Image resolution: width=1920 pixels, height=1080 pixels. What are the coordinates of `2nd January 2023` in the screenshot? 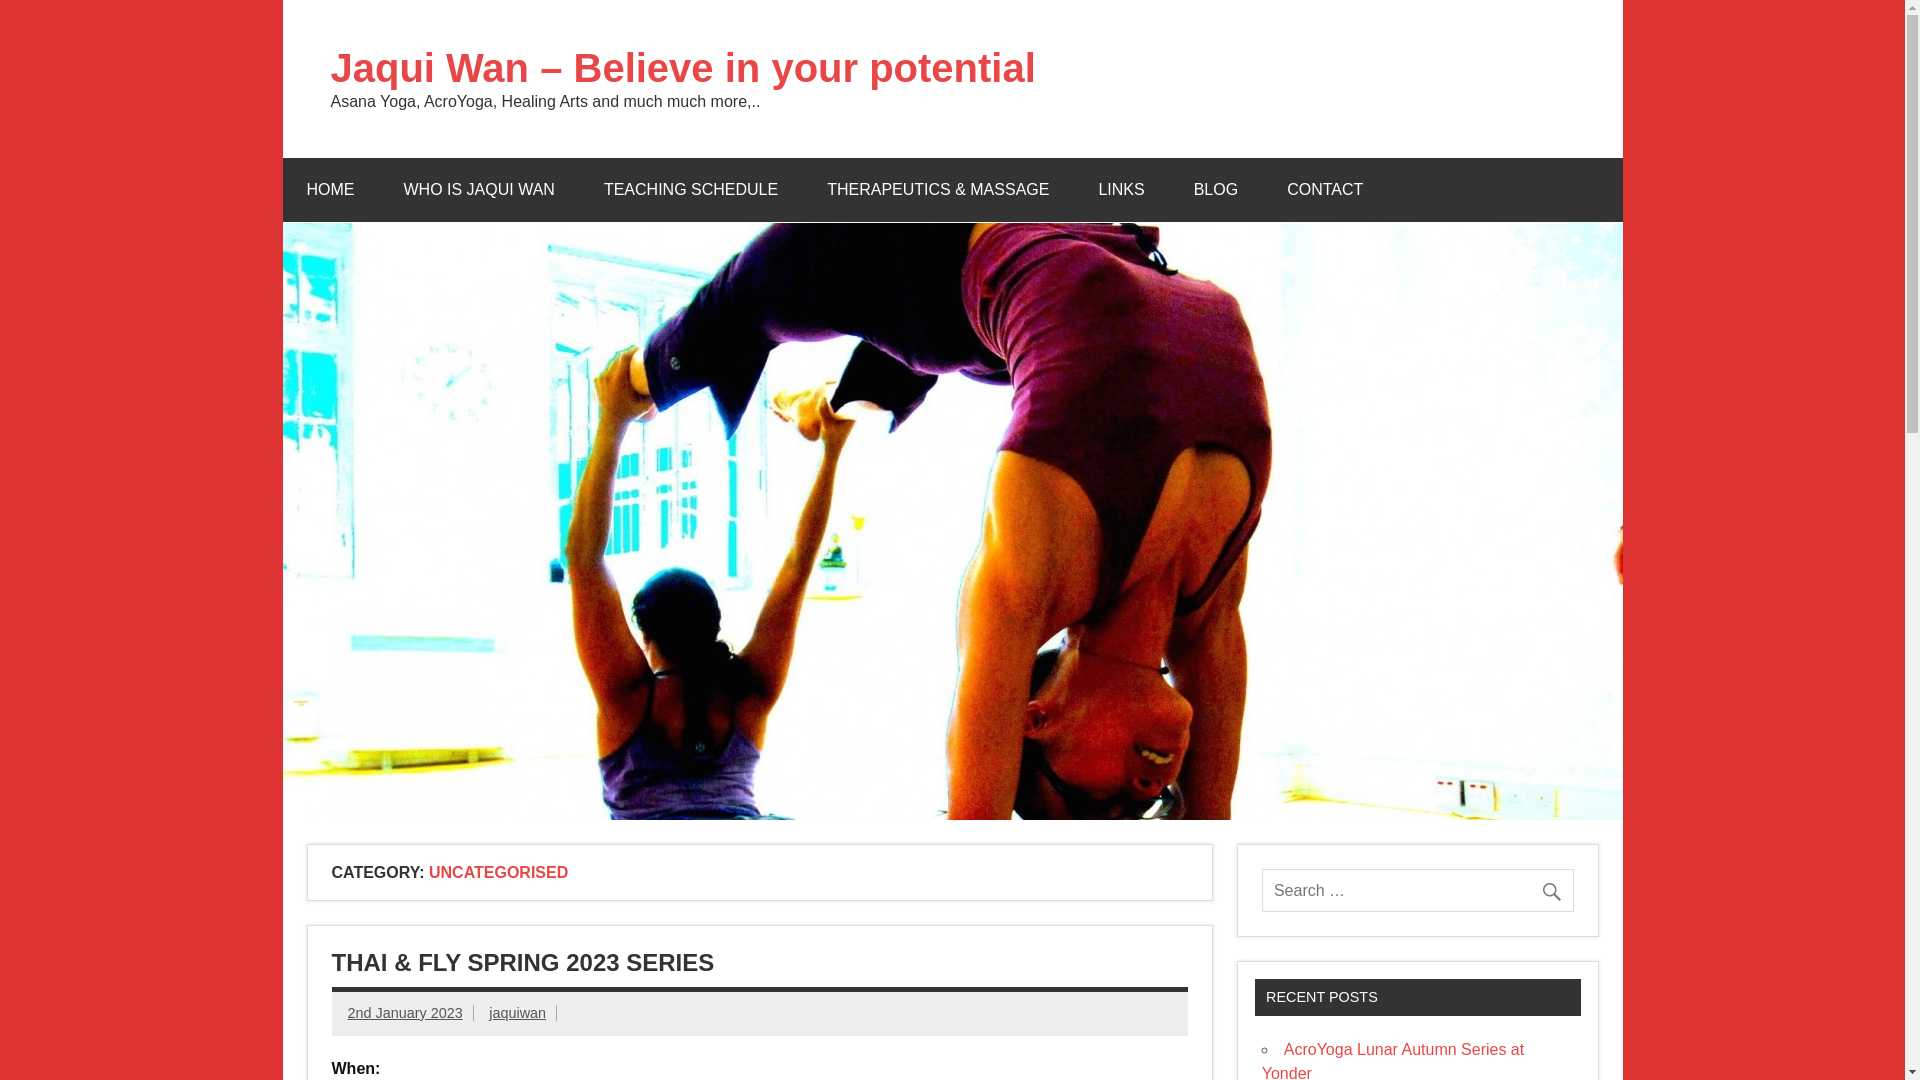 It's located at (404, 1012).